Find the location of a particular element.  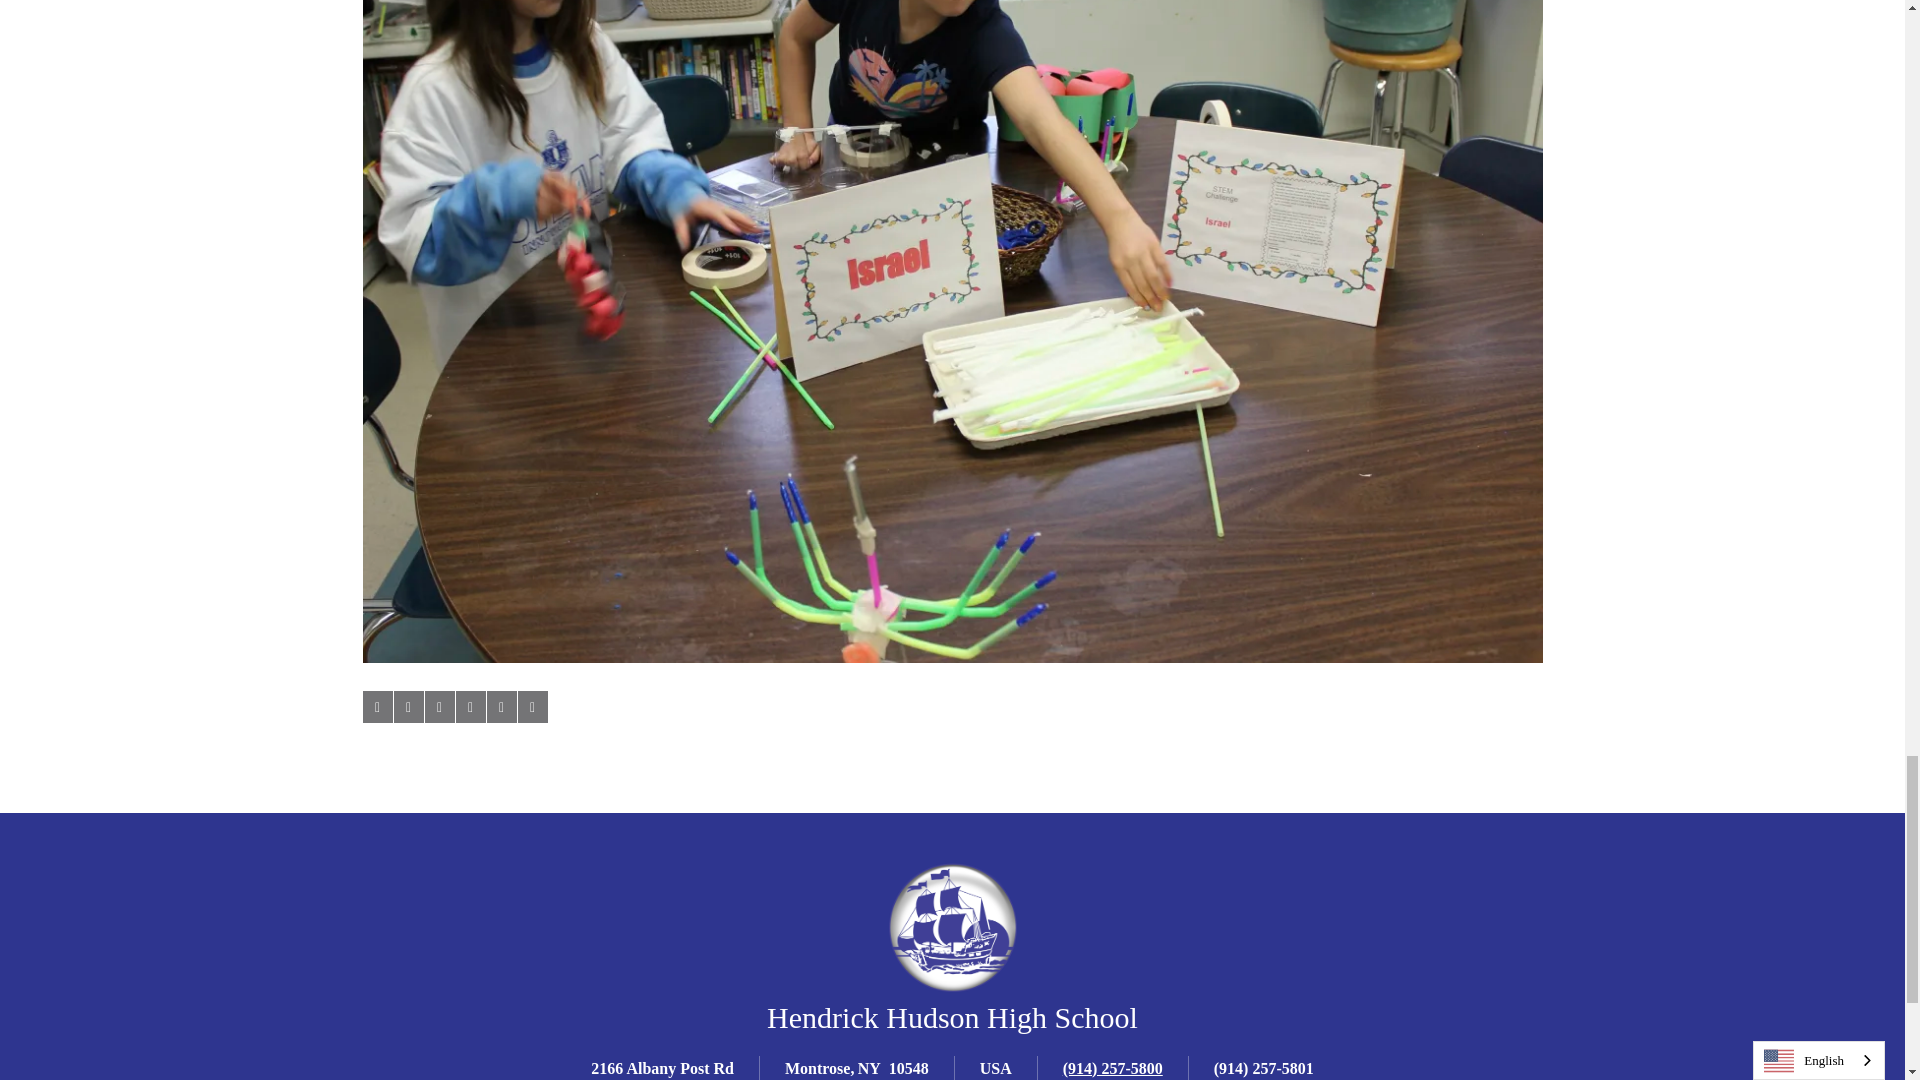

Share to LinkedIn is located at coordinates (438, 706).